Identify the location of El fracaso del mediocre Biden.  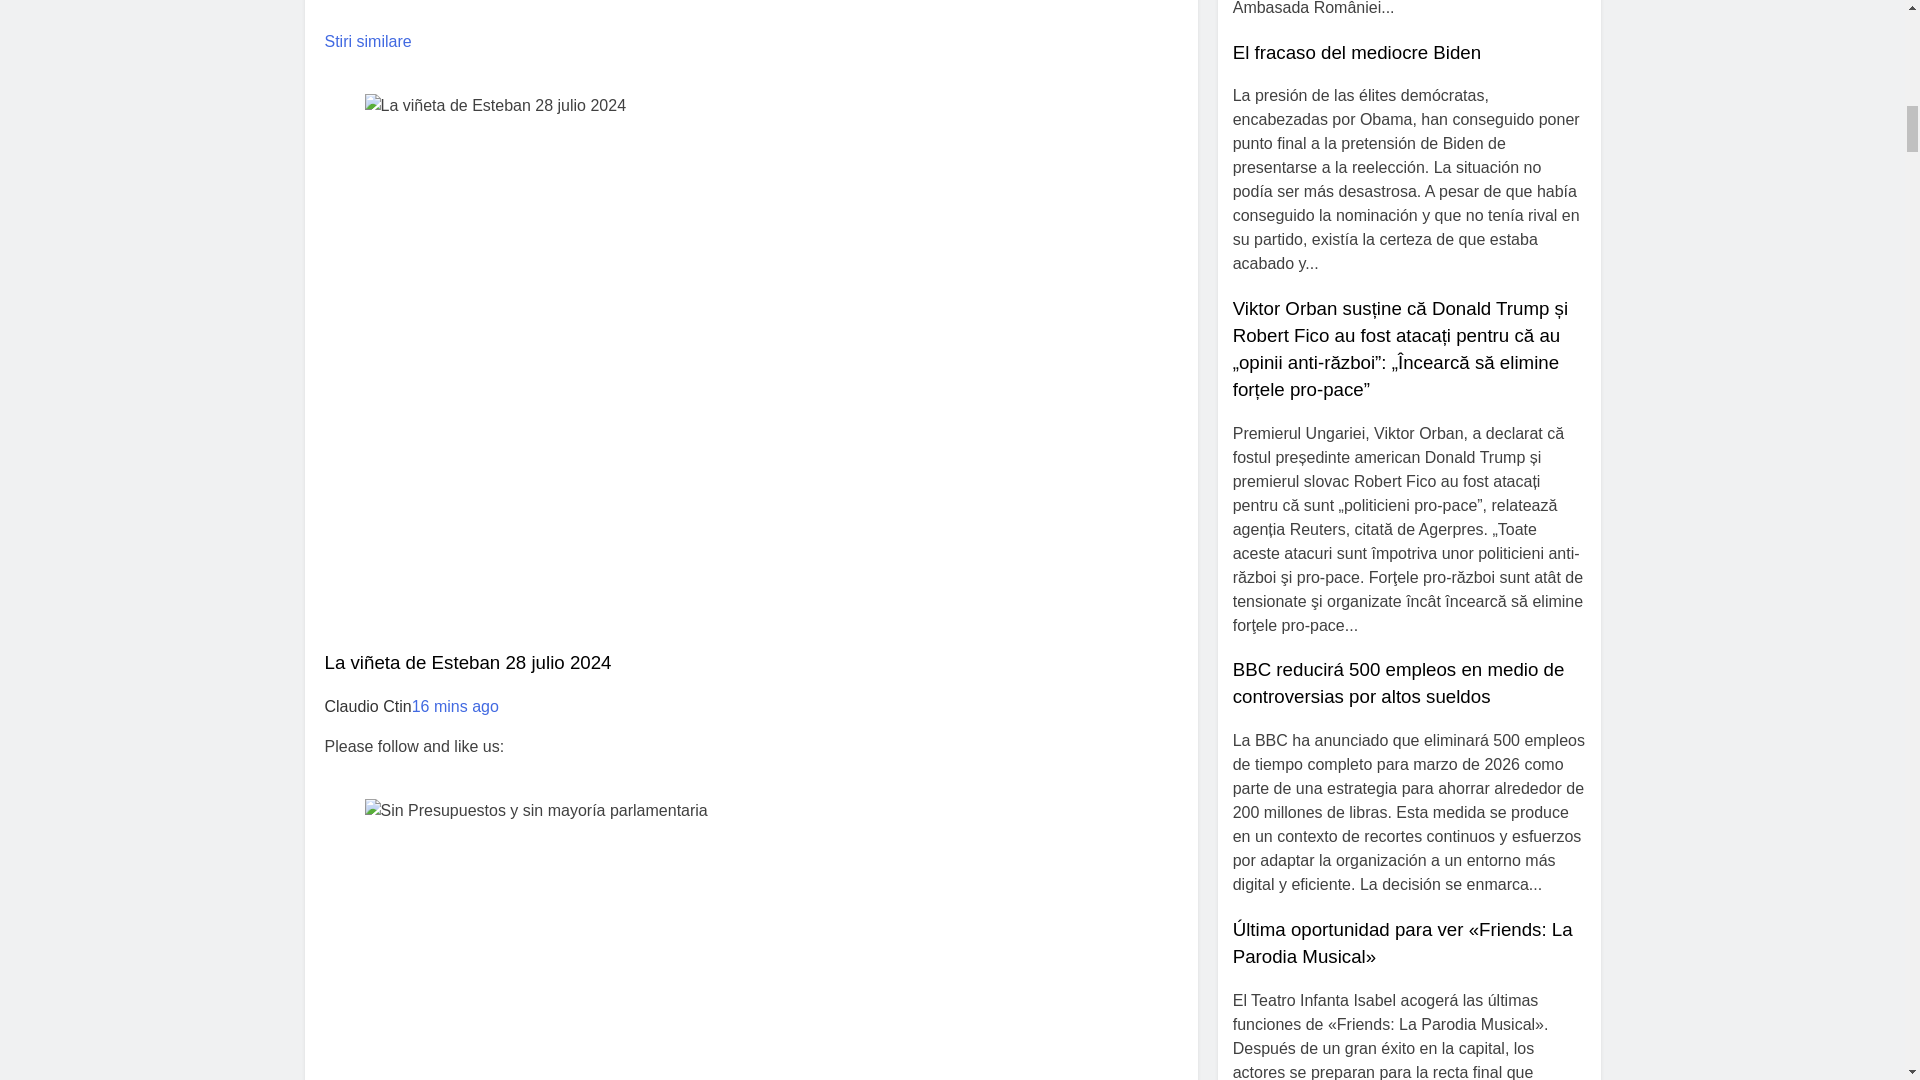
(1356, 52).